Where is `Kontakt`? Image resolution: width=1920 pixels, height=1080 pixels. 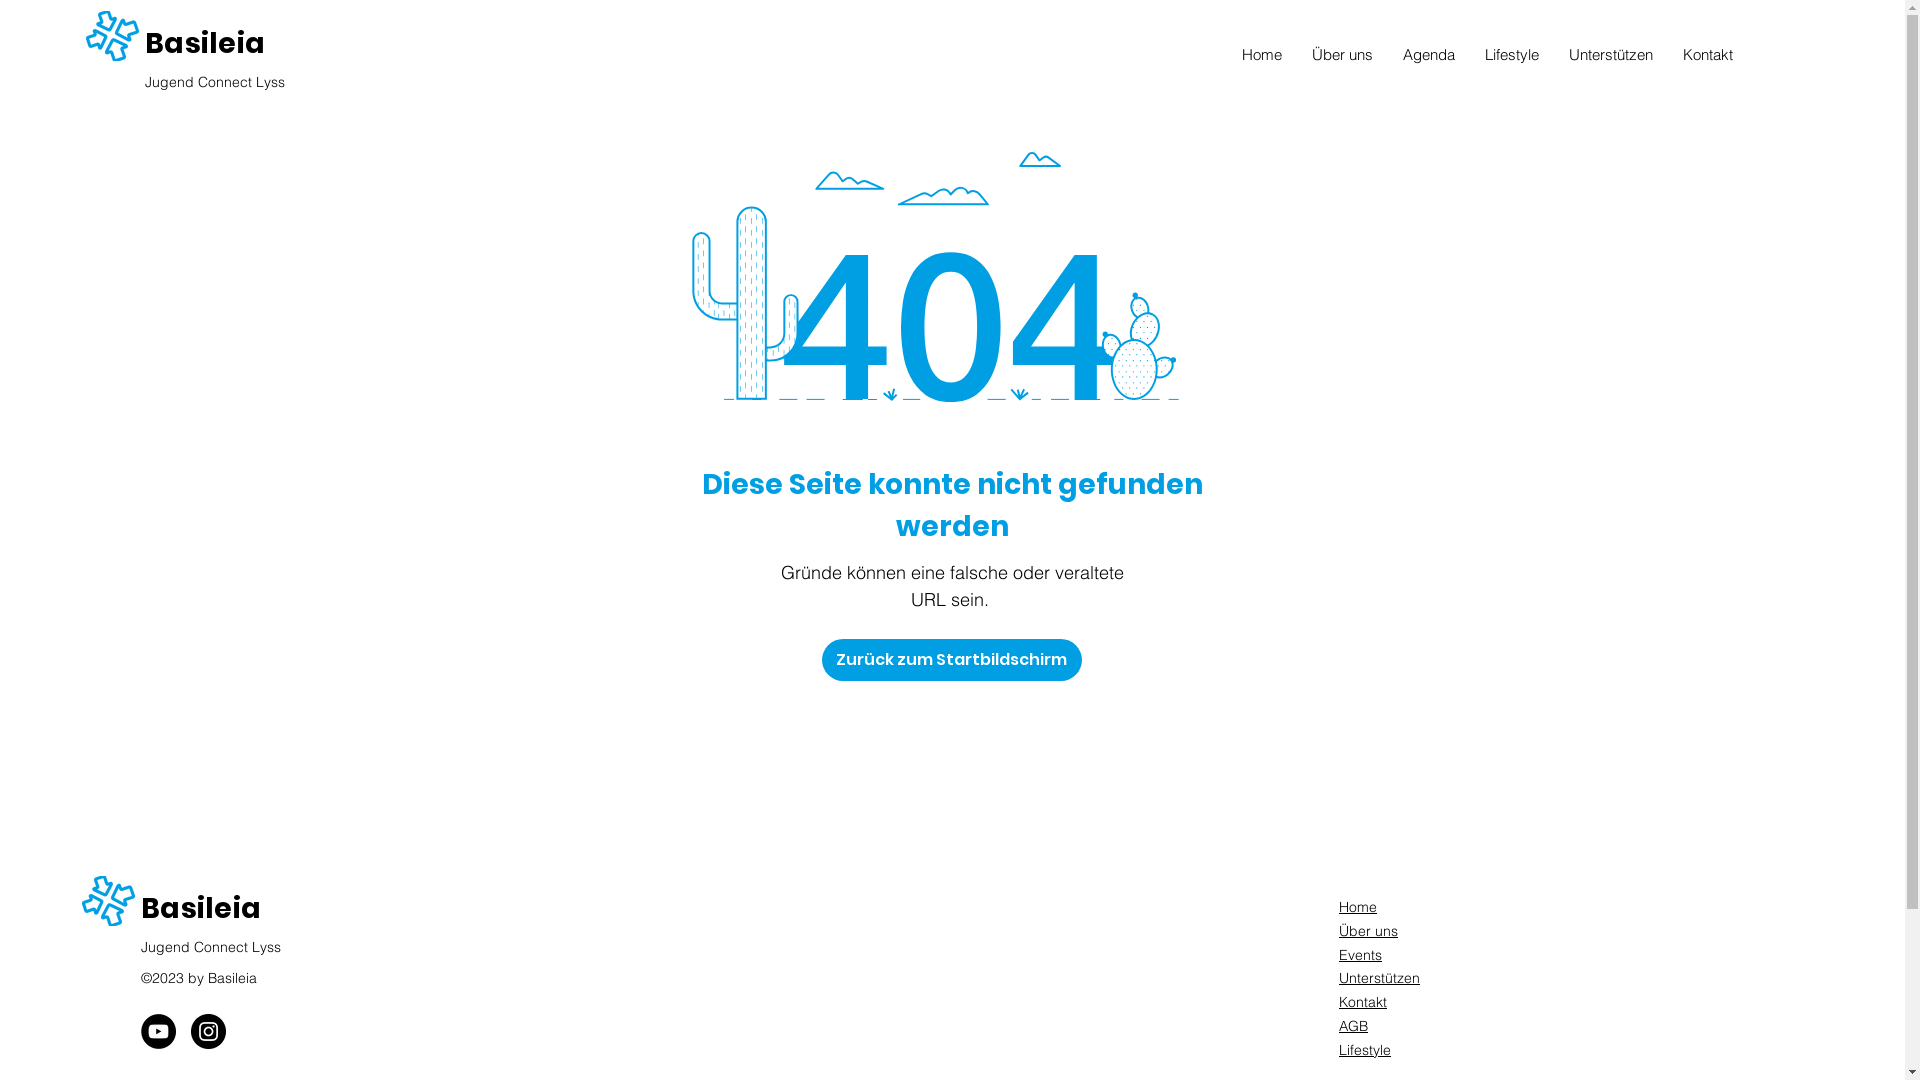
Kontakt is located at coordinates (1708, 55).